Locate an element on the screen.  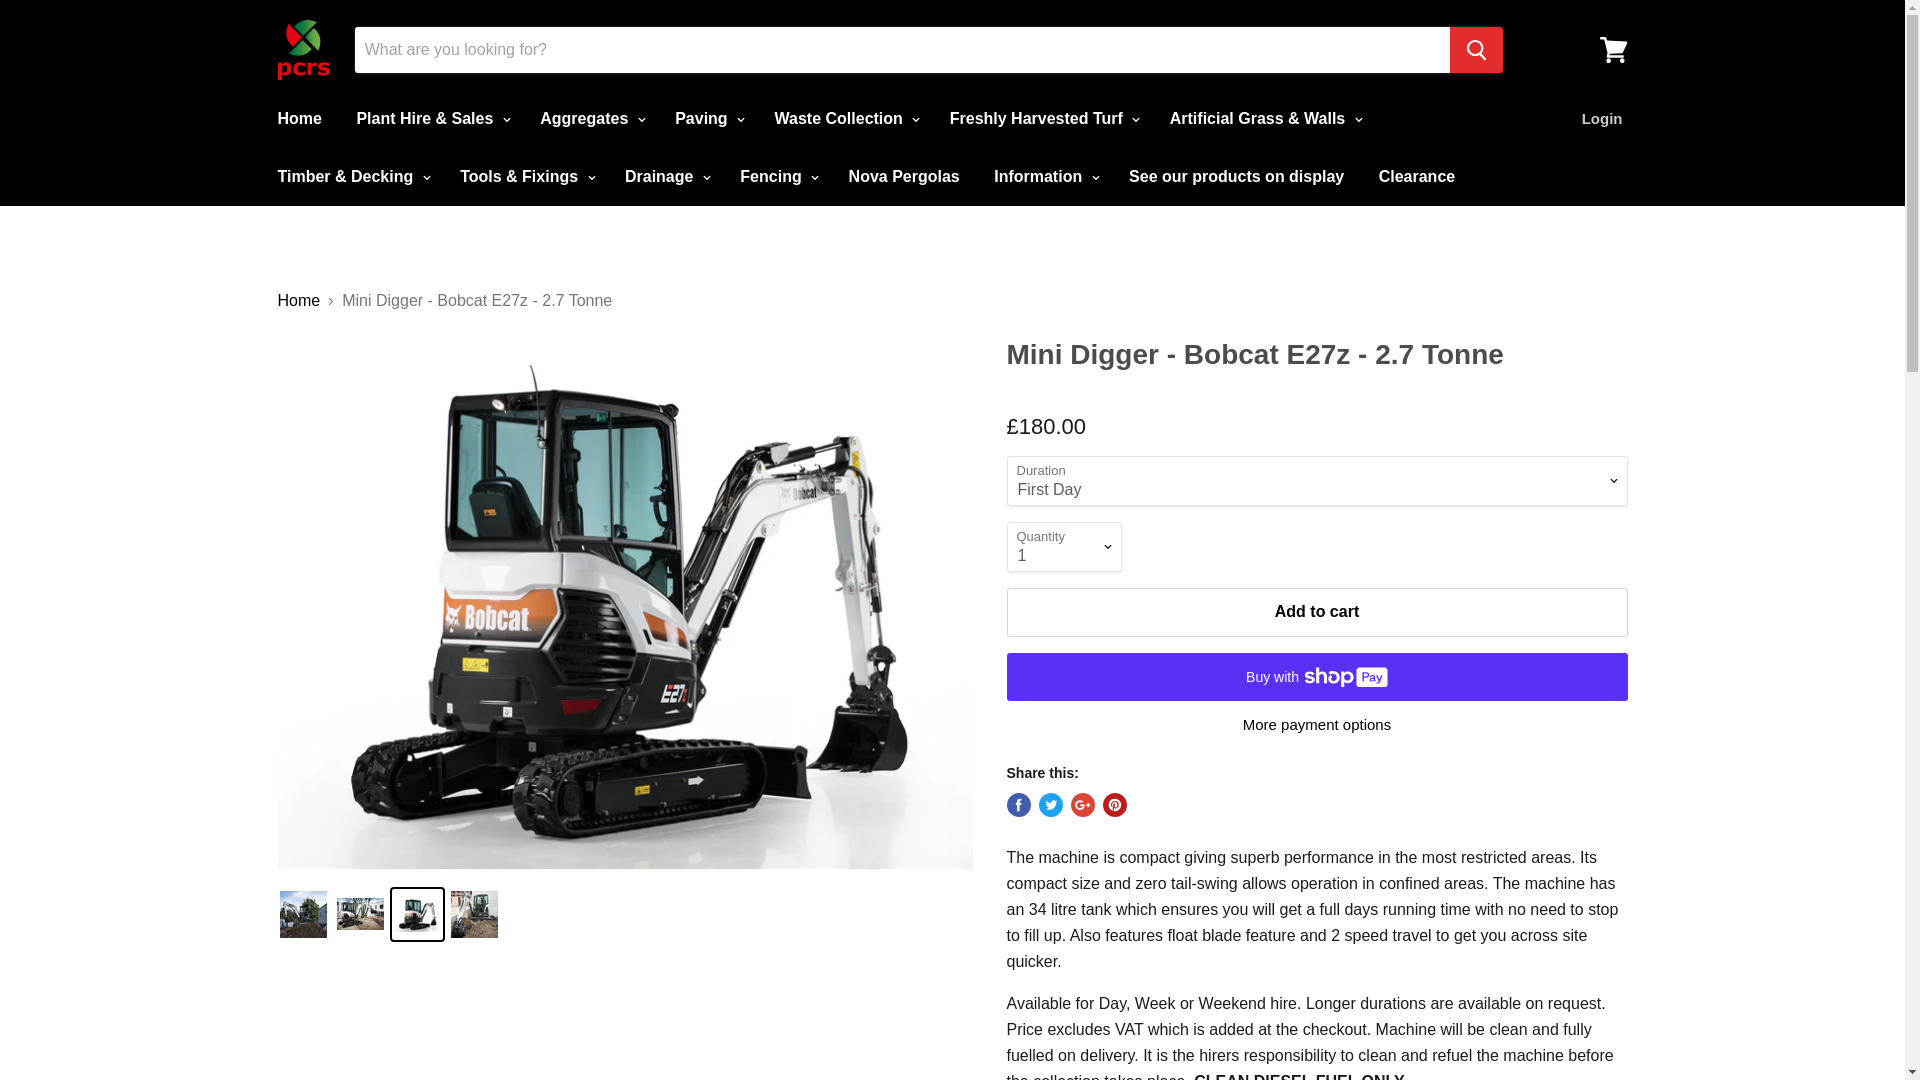
Aggregates is located at coordinates (589, 119).